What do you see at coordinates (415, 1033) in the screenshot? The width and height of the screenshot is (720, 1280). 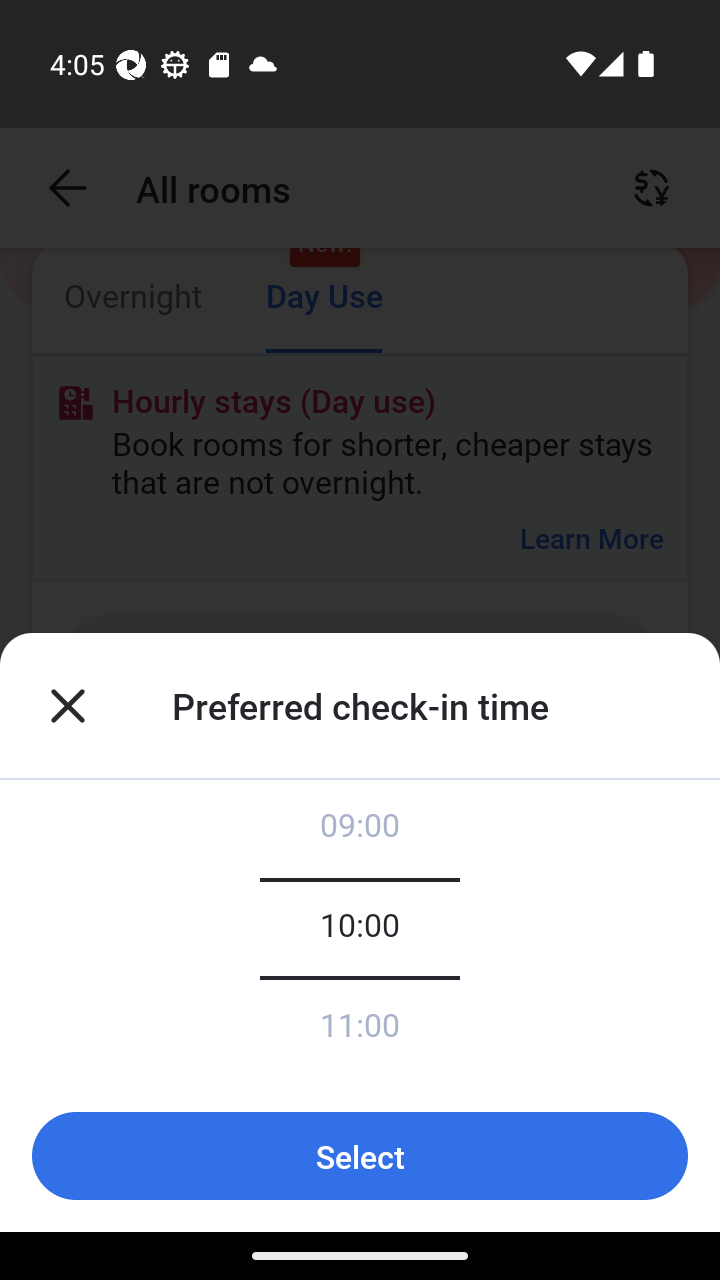 I see `Search` at bounding box center [415, 1033].